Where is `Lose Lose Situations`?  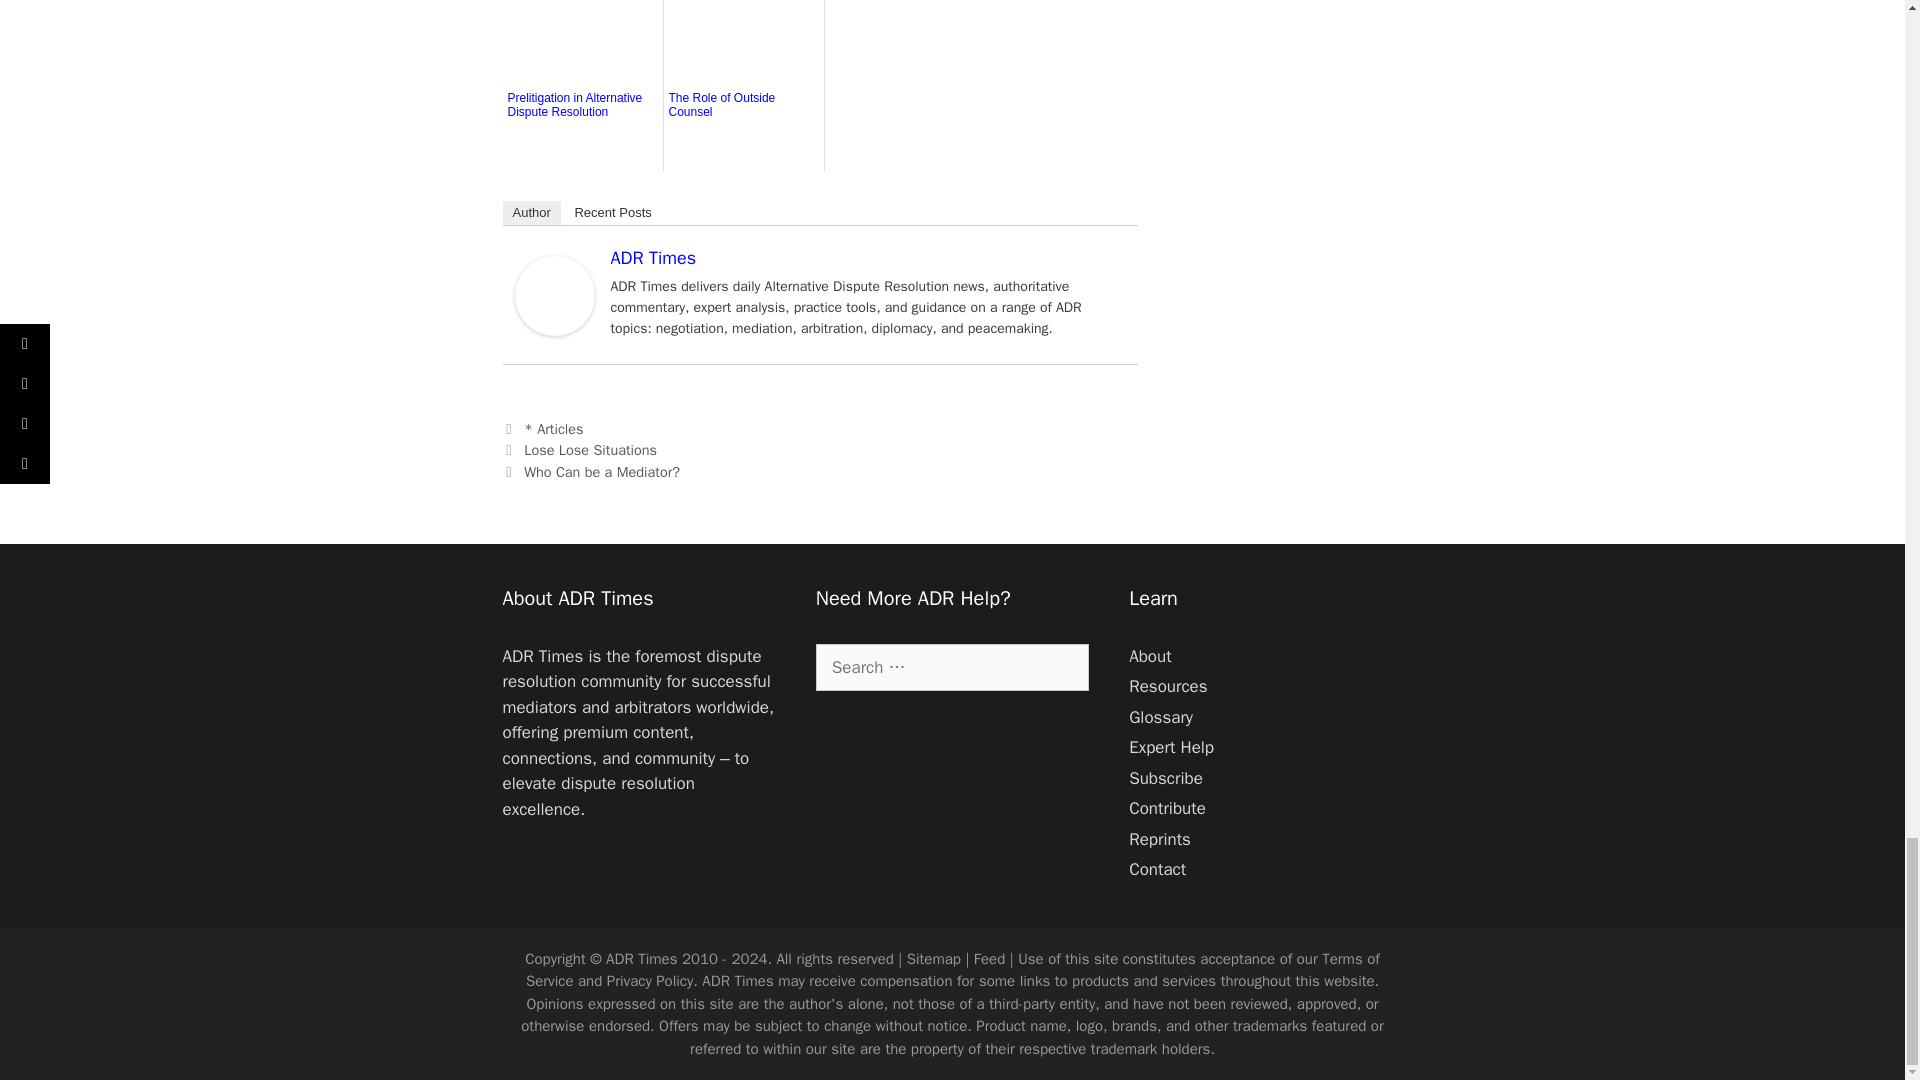
Lose Lose Situations is located at coordinates (590, 450).